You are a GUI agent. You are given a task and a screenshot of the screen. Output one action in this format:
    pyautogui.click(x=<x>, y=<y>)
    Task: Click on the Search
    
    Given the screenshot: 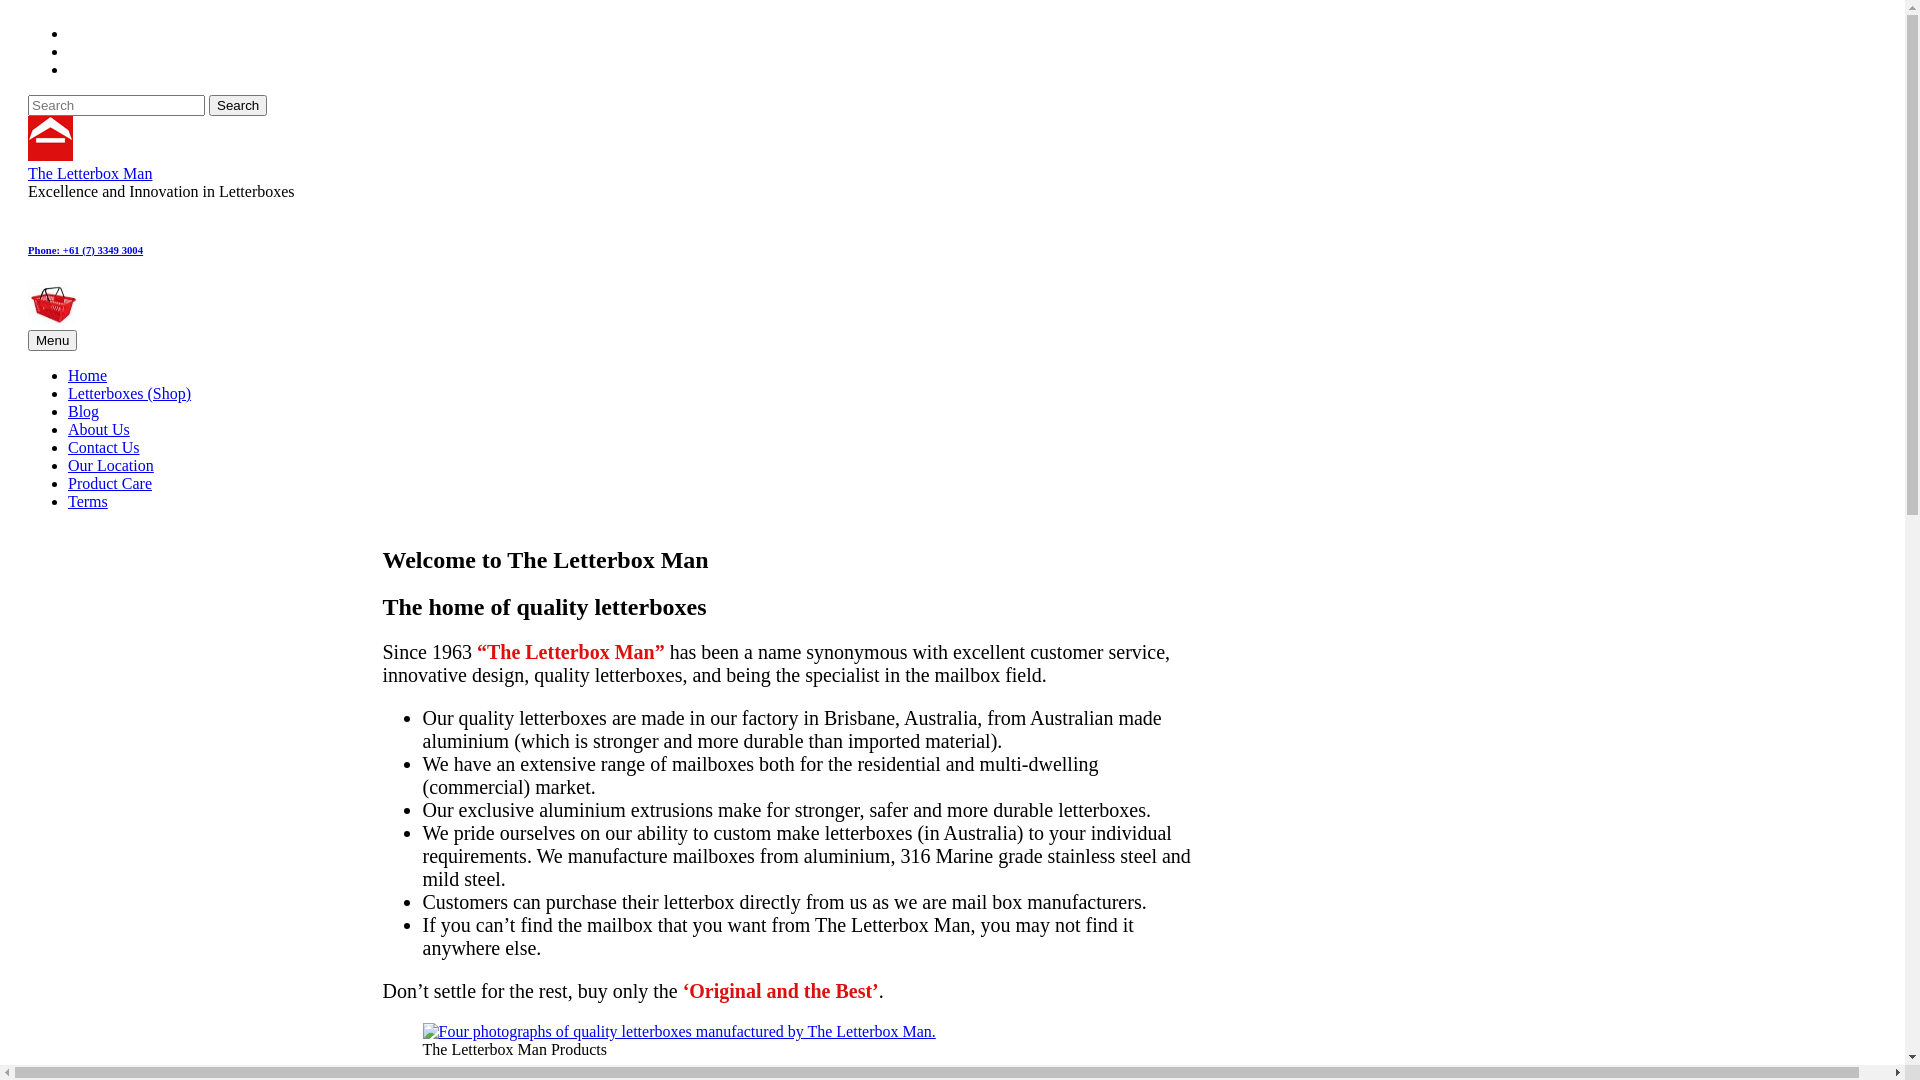 What is the action you would take?
    pyautogui.click(x=28, y=24)
    